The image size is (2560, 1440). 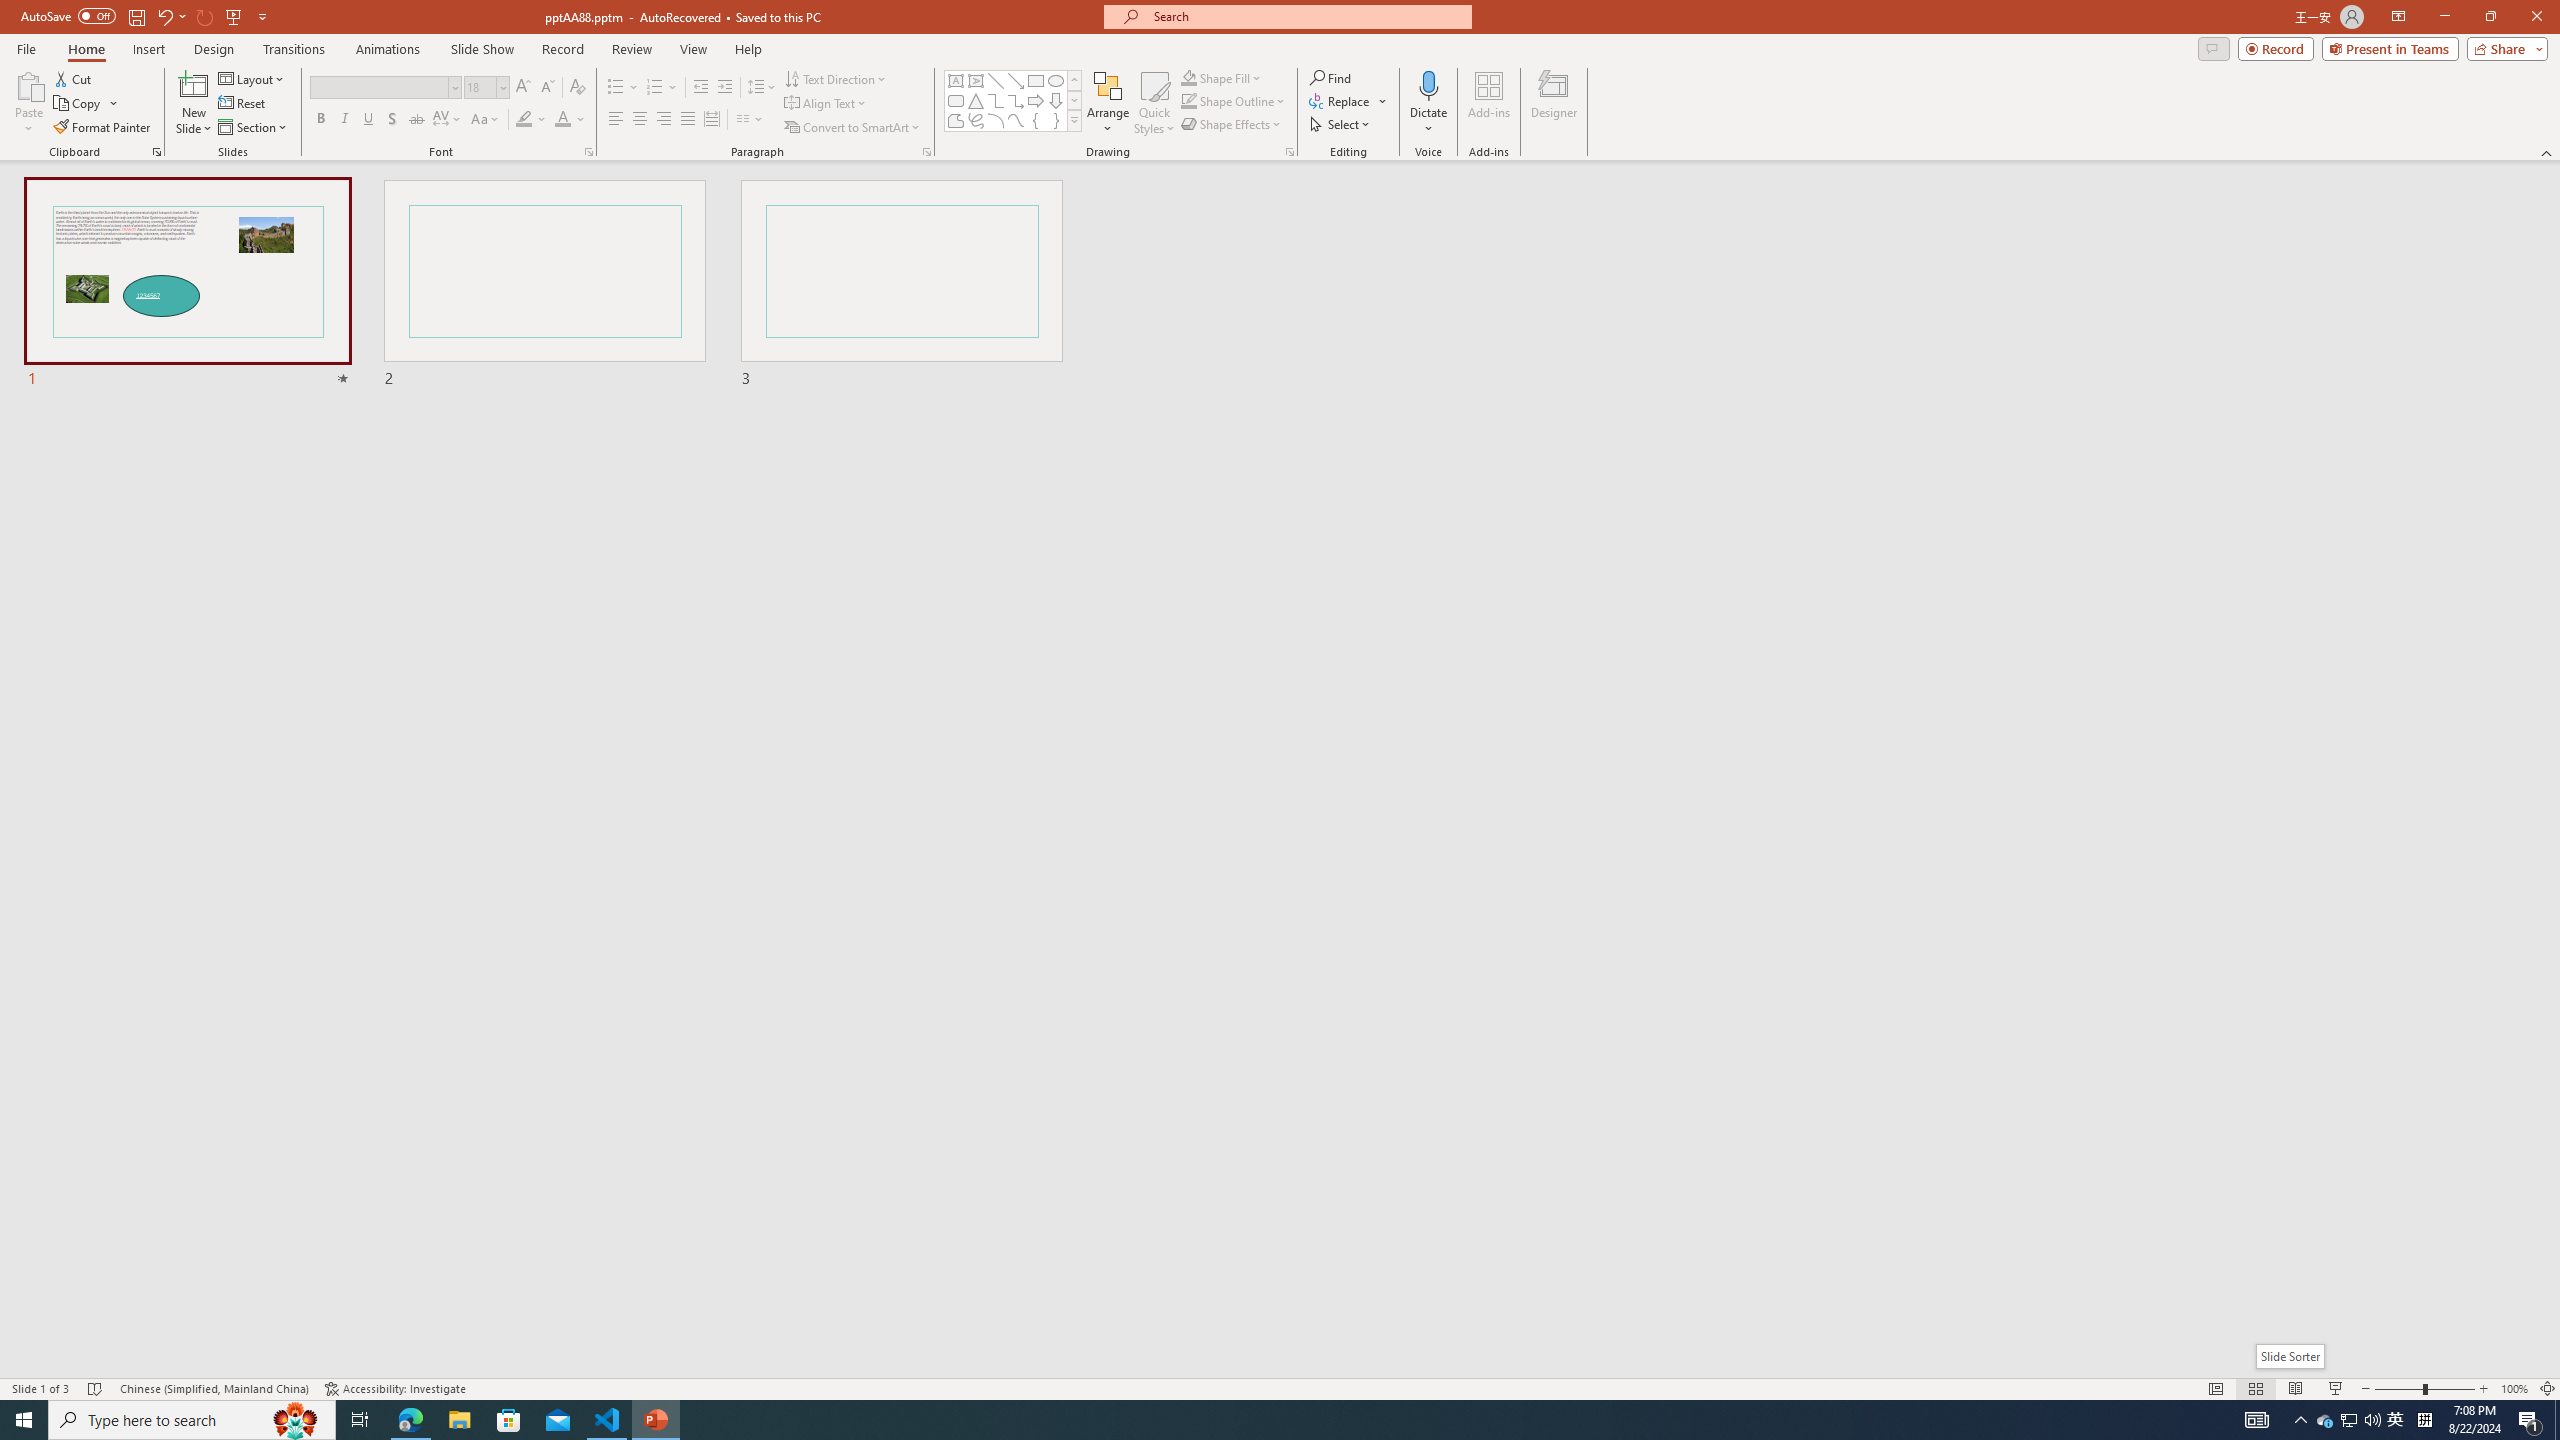 I want to click on Convert to SmartArt, so click(x=853, y=128).